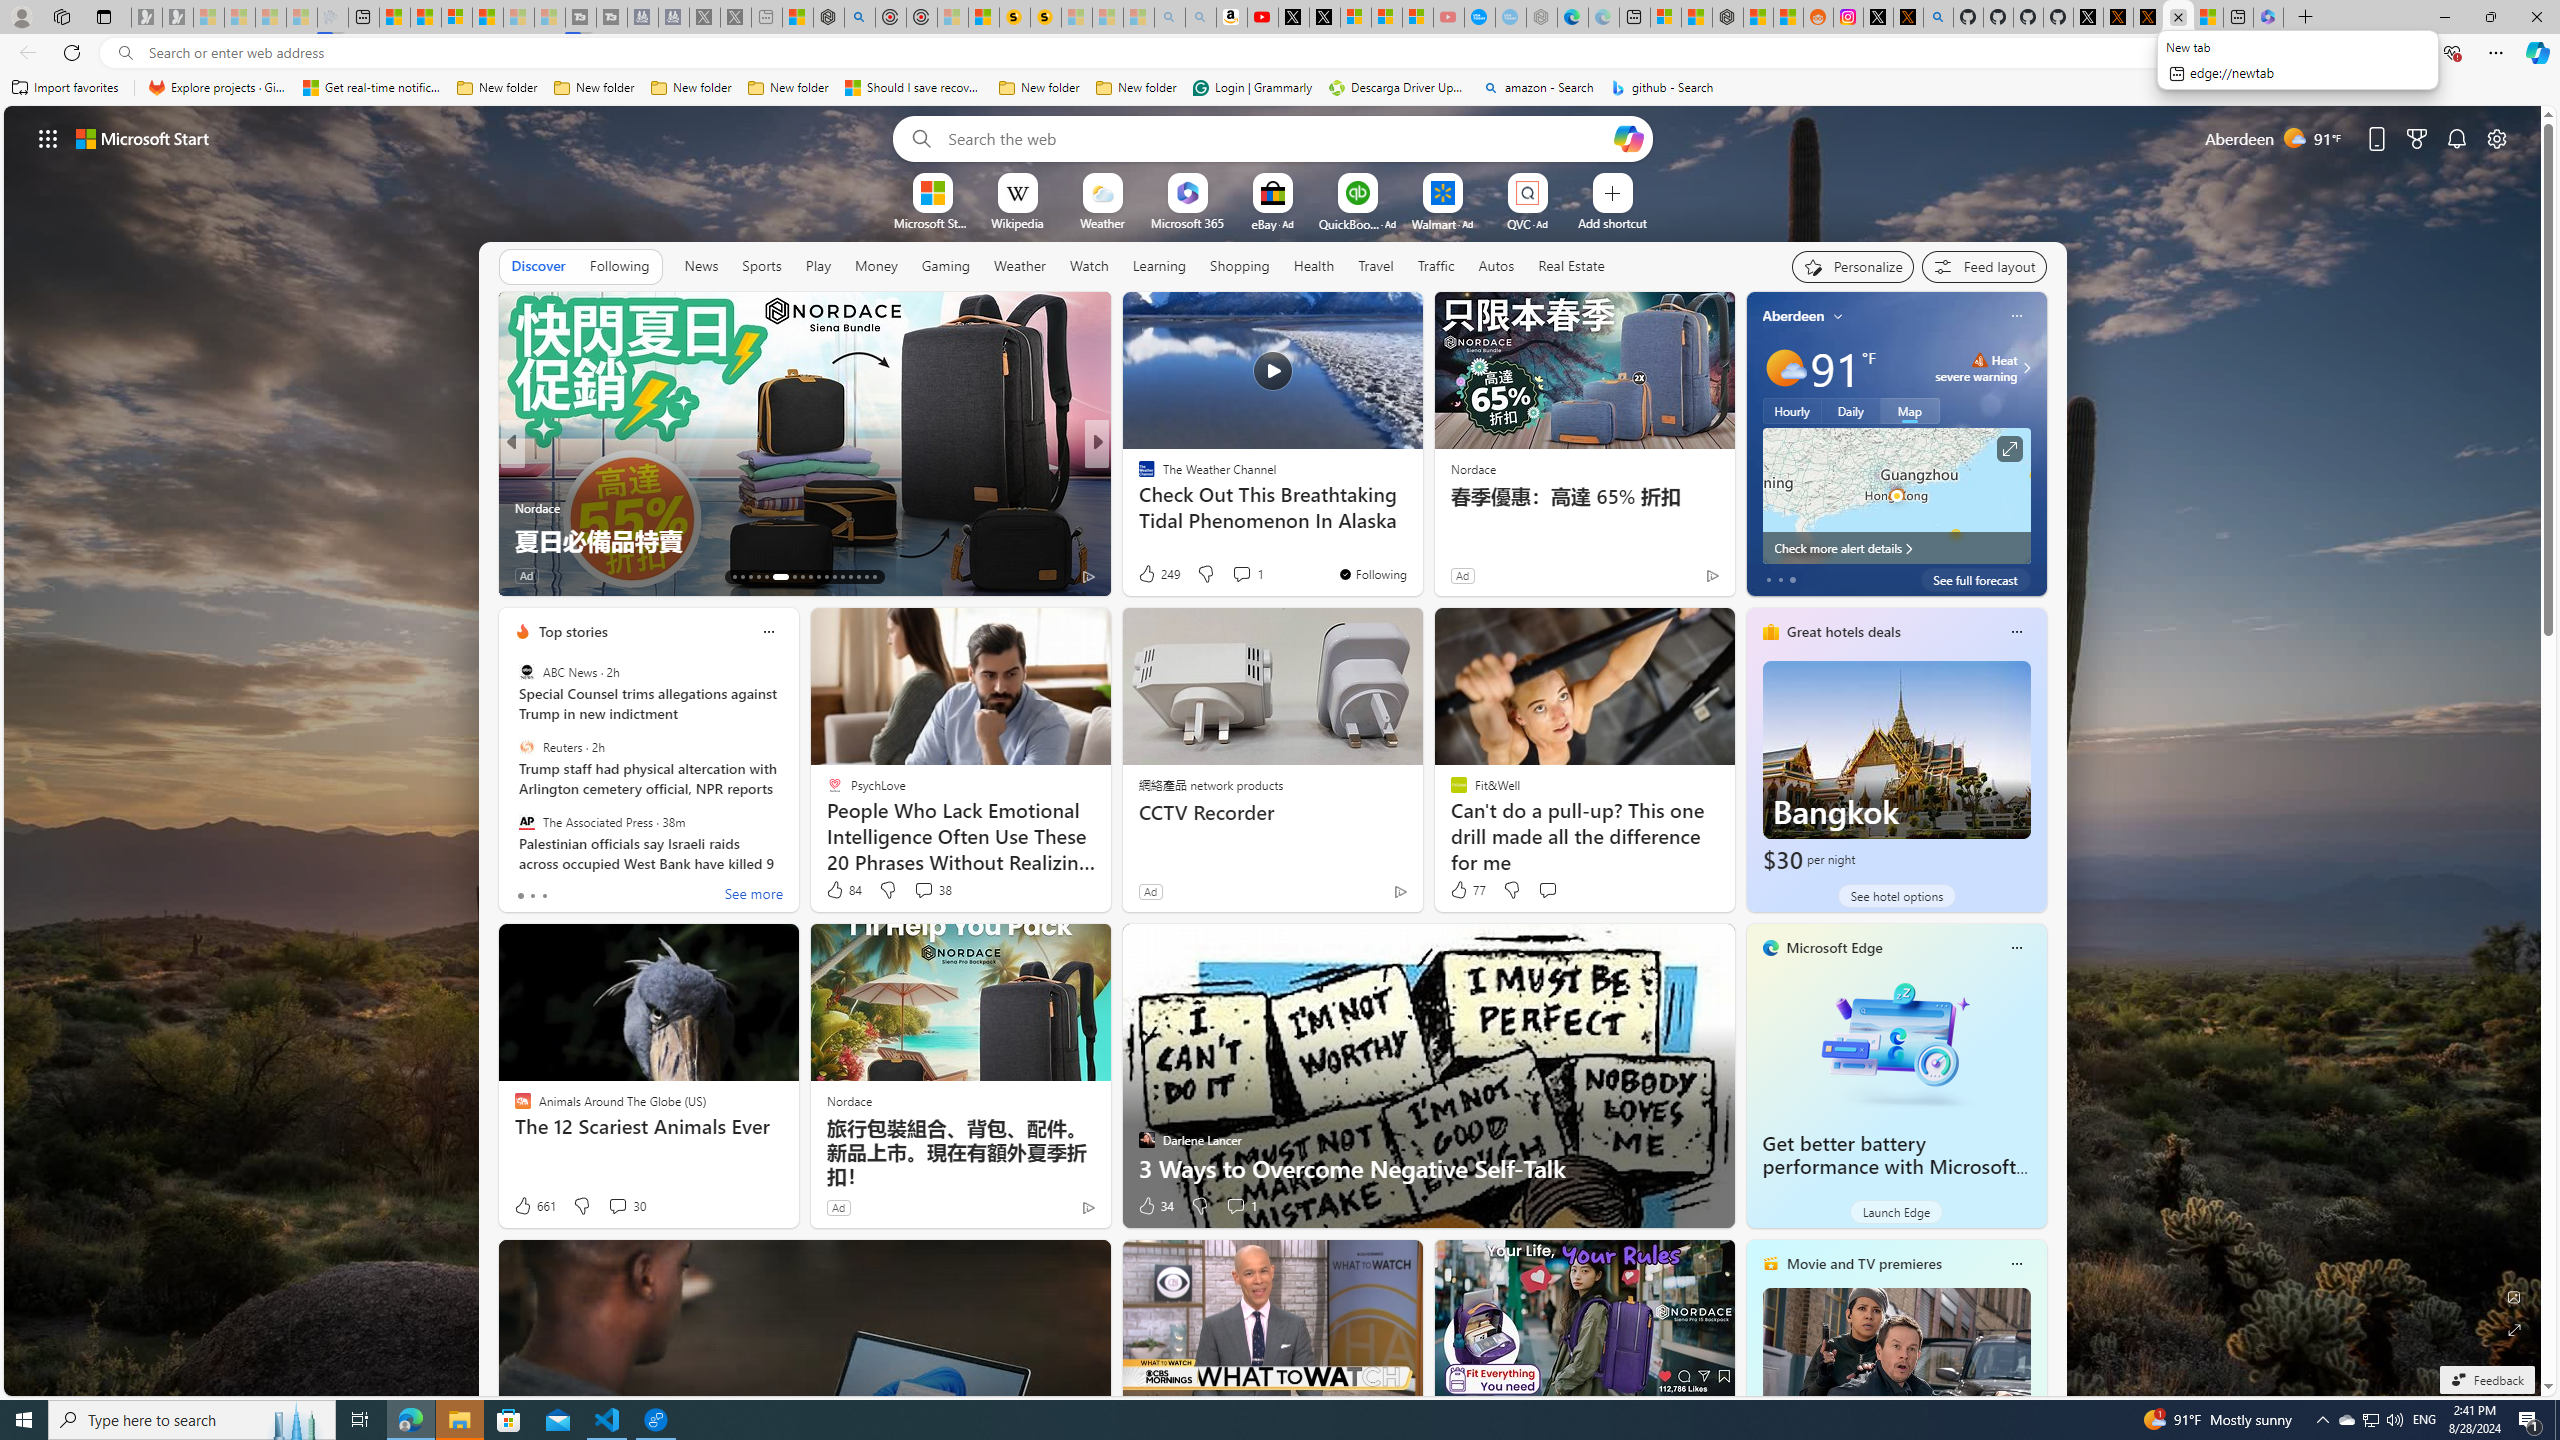 Image resolution: width=2560 pixels, height=1440 pixels. I want to click on Nordace - Duffels, so click(1728, 17).